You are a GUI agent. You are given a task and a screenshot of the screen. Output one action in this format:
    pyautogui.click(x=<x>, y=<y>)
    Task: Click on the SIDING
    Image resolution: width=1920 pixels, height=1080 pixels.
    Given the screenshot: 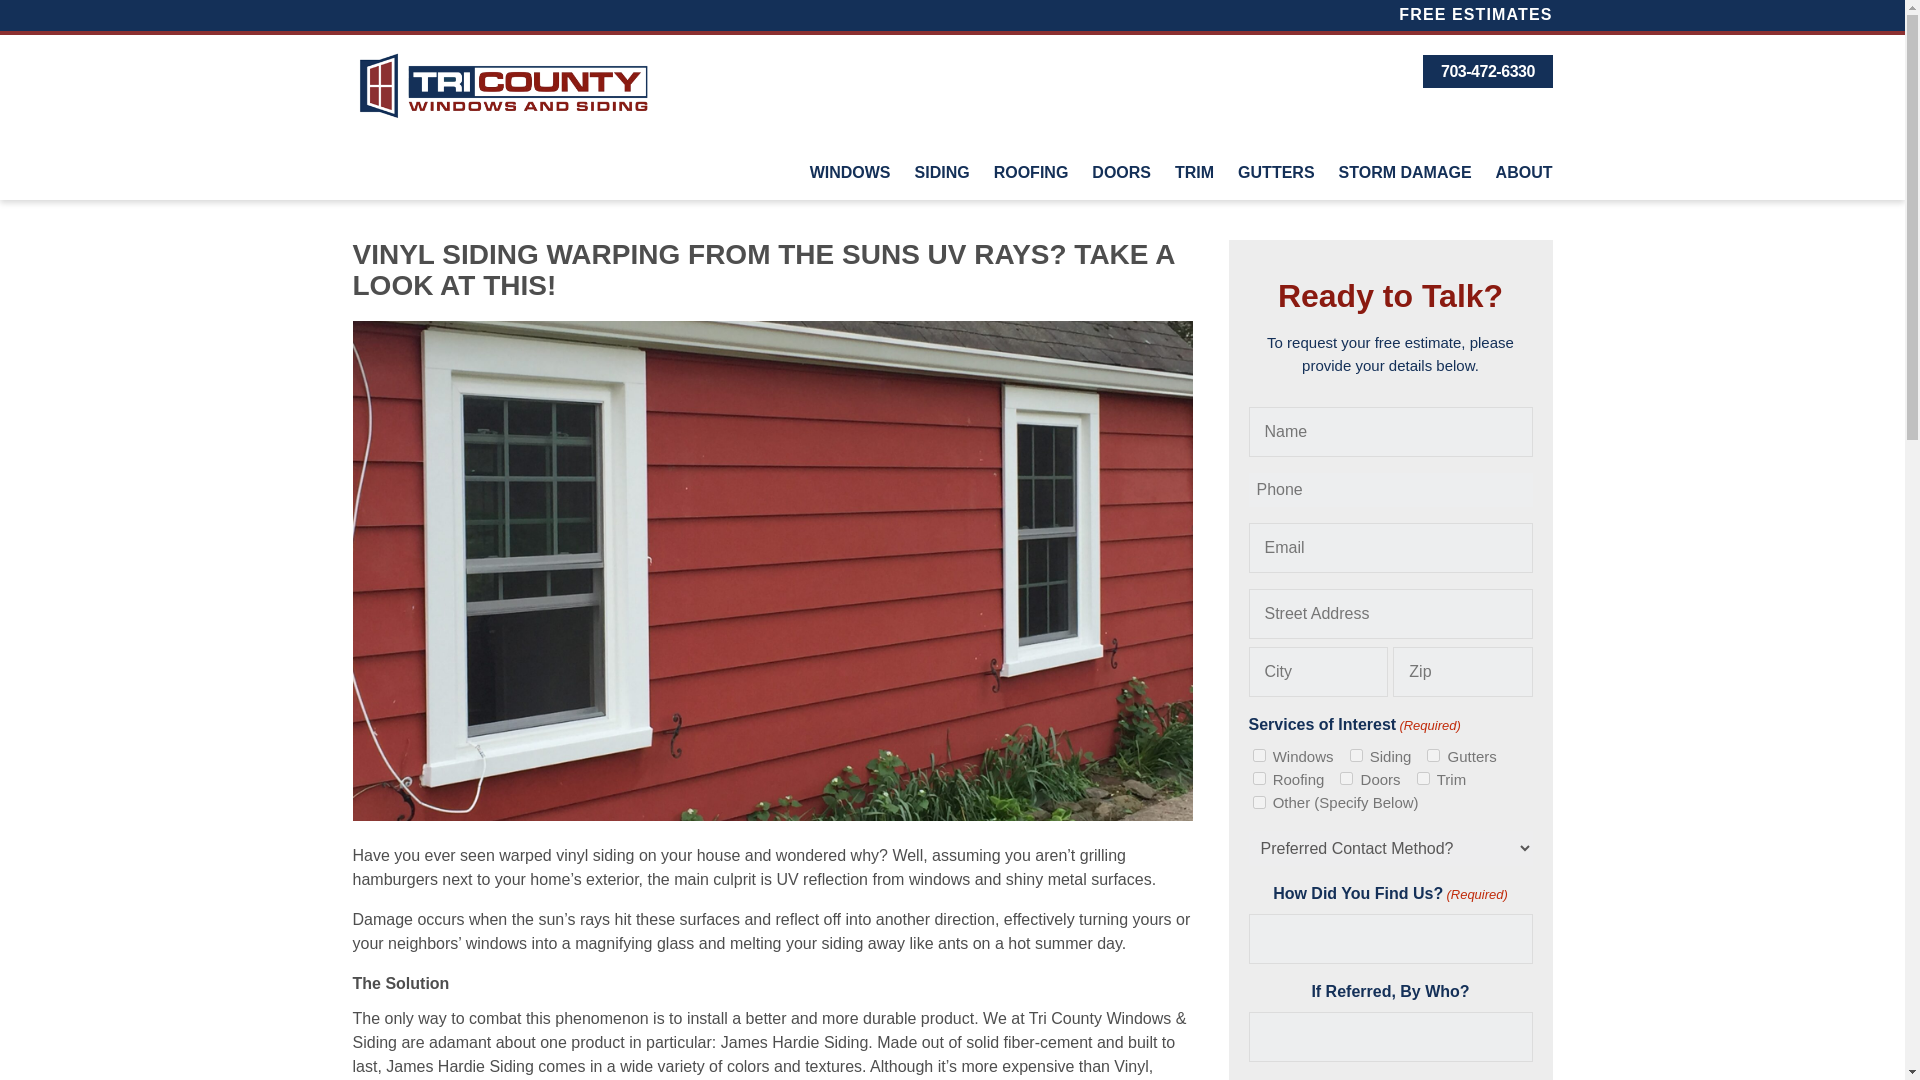 What is the action you would take?
    pyautogui.click(x=942, y=172)
    